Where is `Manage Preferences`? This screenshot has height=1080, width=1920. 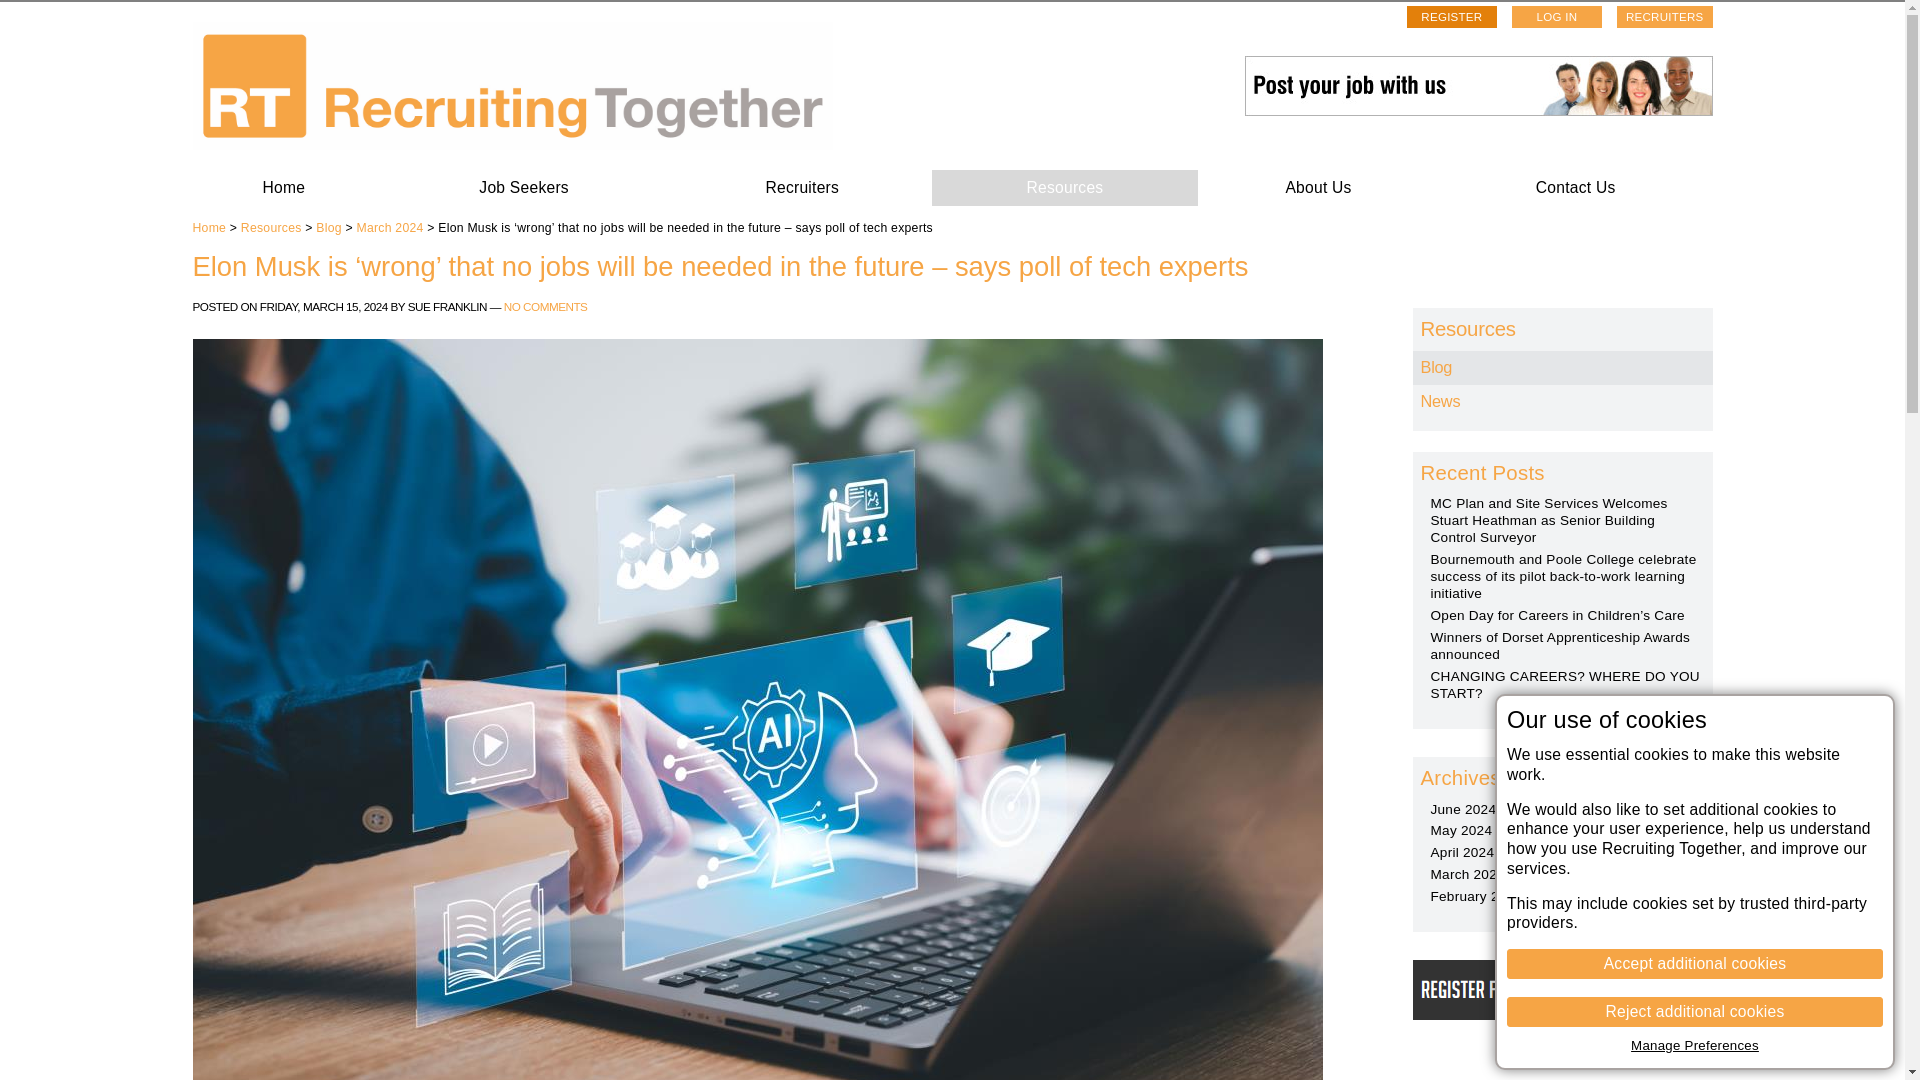
Manage Preferences is located at coordinates (1694, 1045).